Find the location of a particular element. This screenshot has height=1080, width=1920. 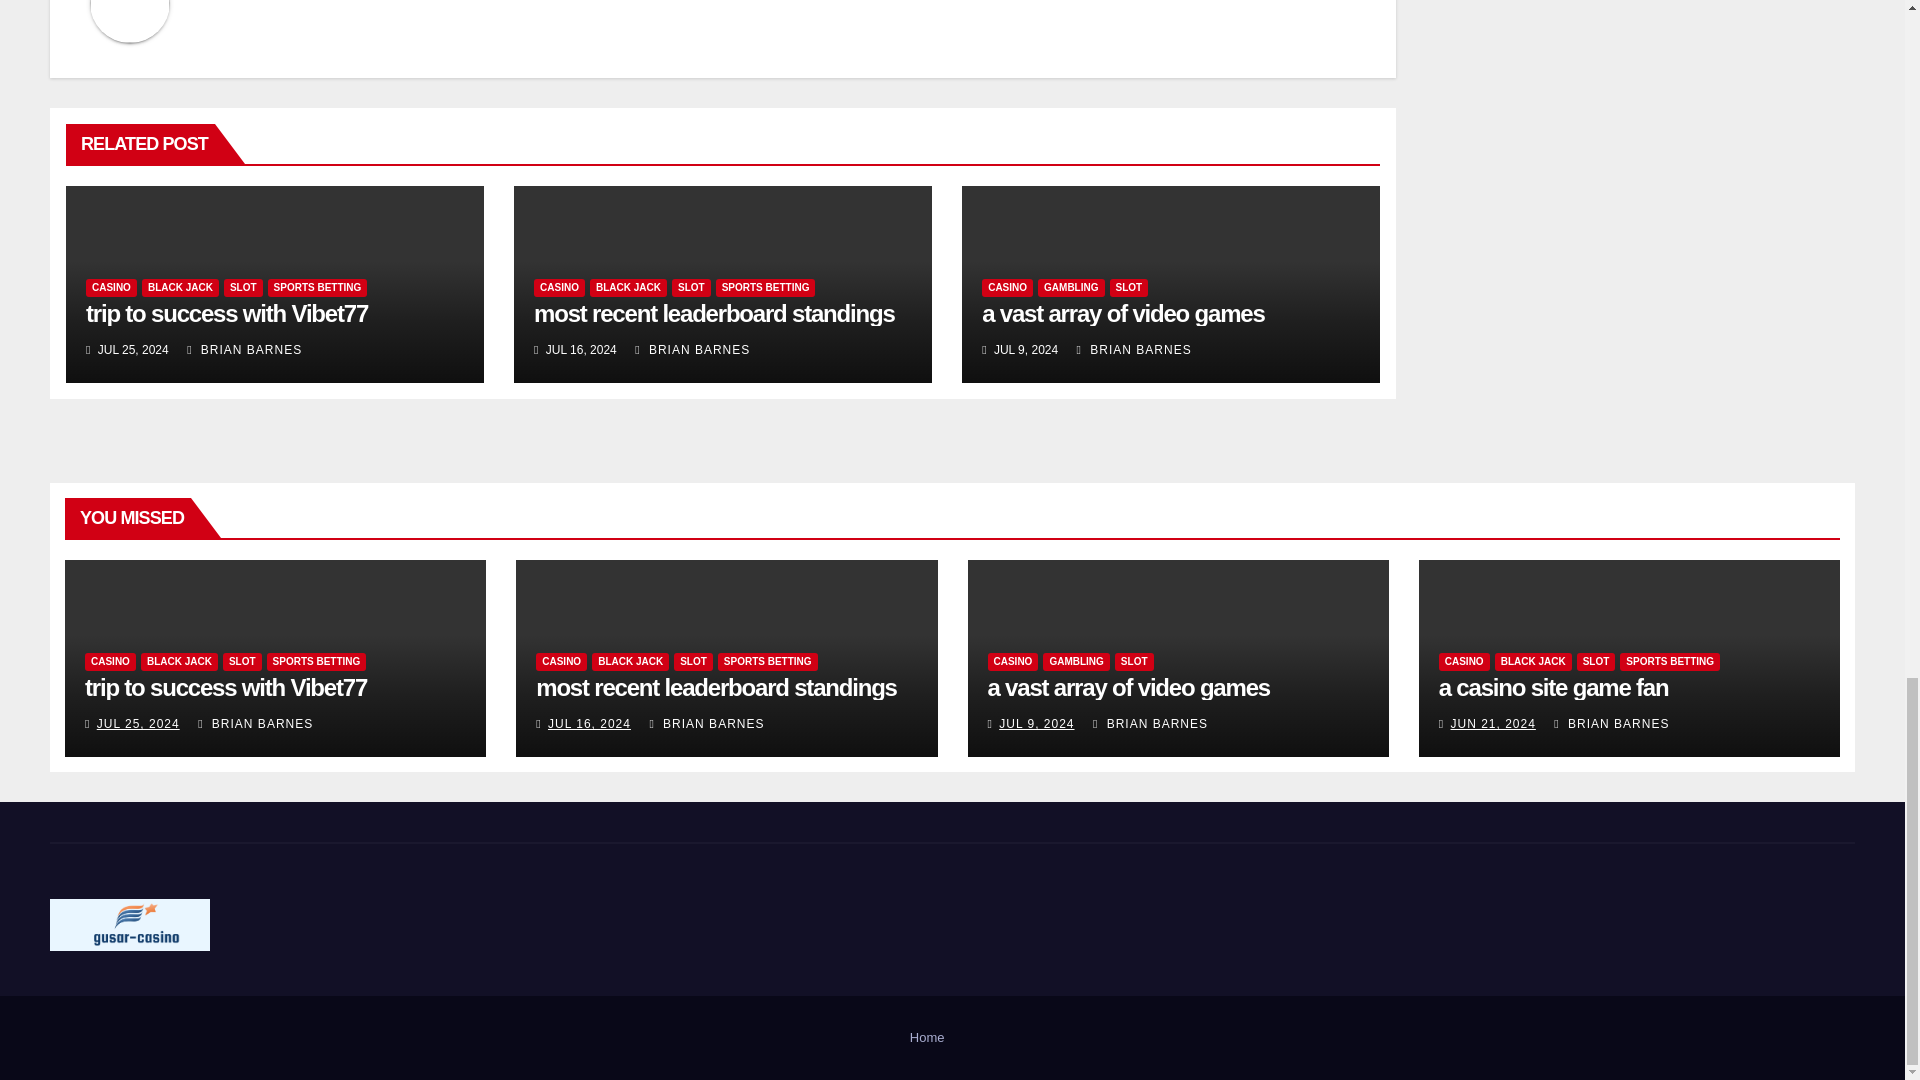

trip to success with Vibet77 is located at coordinates (227, 314).